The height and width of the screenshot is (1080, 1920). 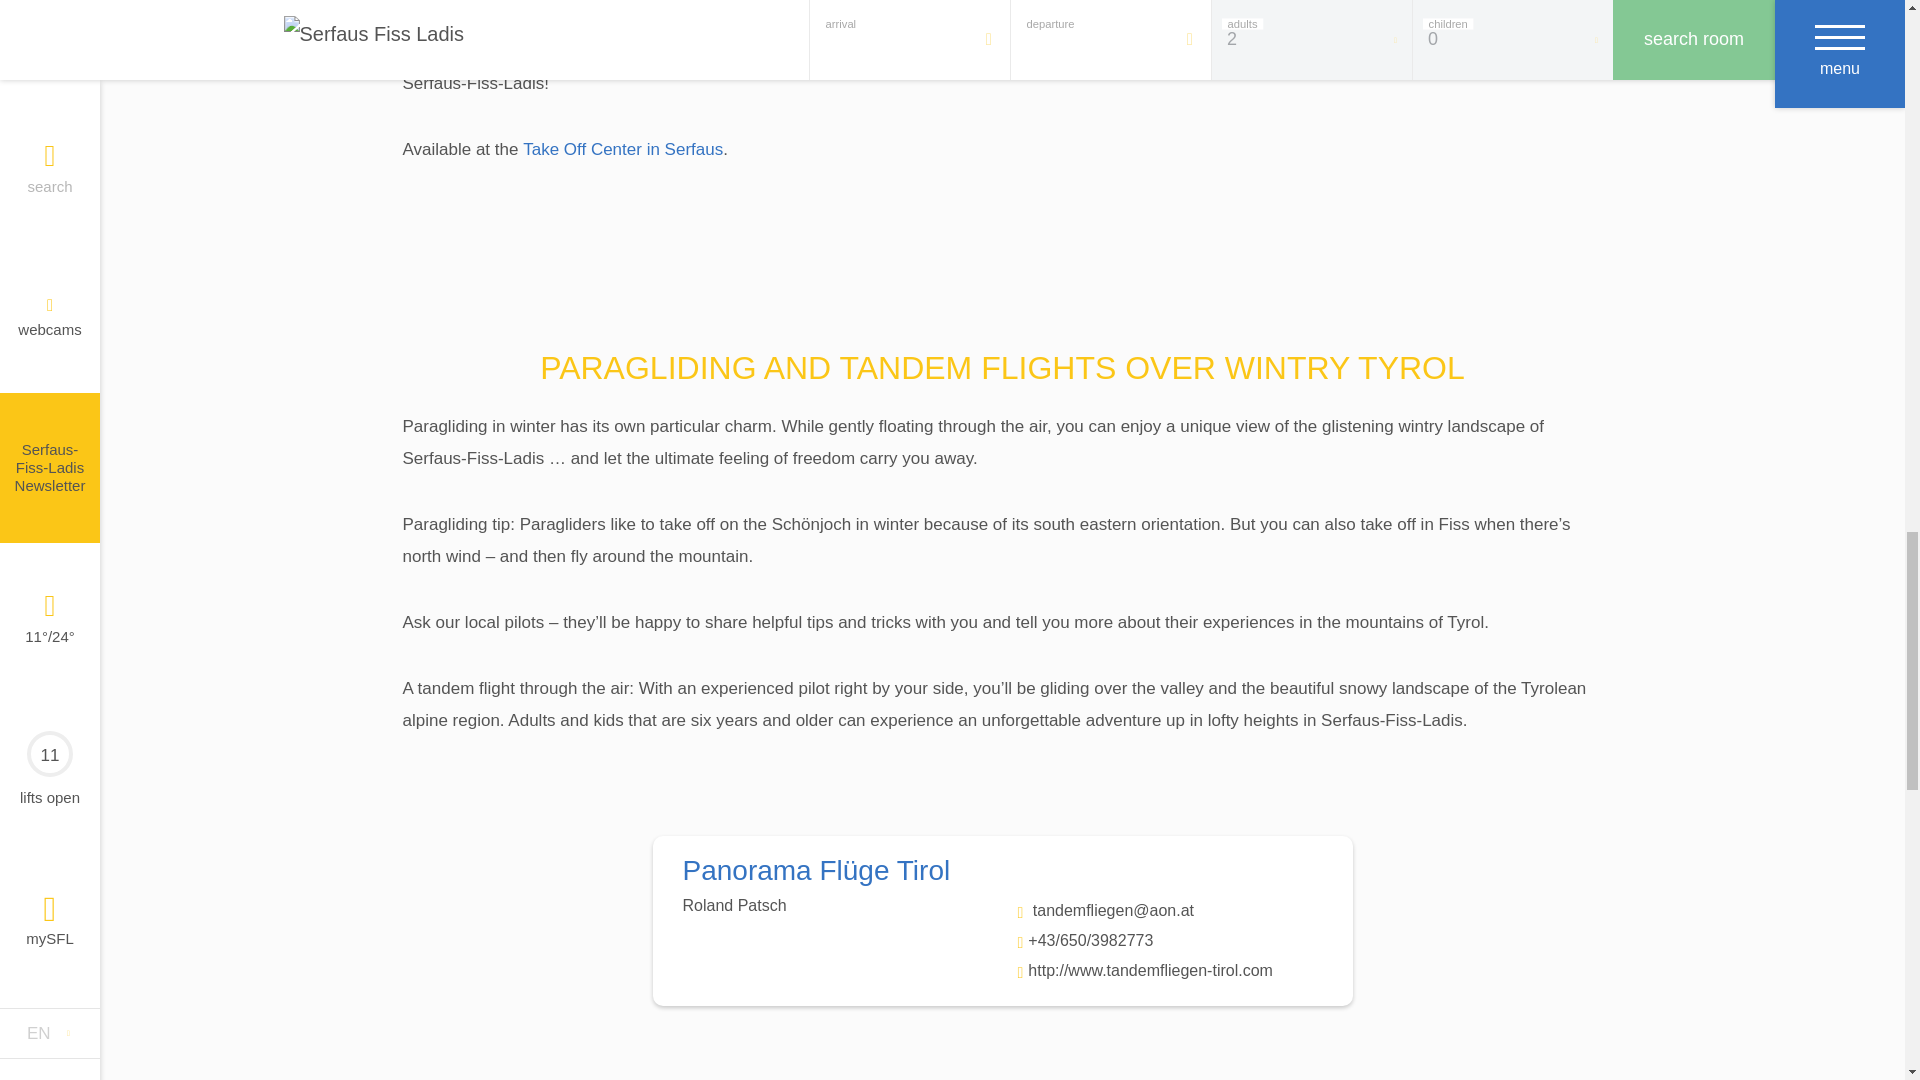 What do you see at coordinates (622, 149) in the screenshot?
I see `Take Off Center in Serfaus` at bounding box center [622, 149].